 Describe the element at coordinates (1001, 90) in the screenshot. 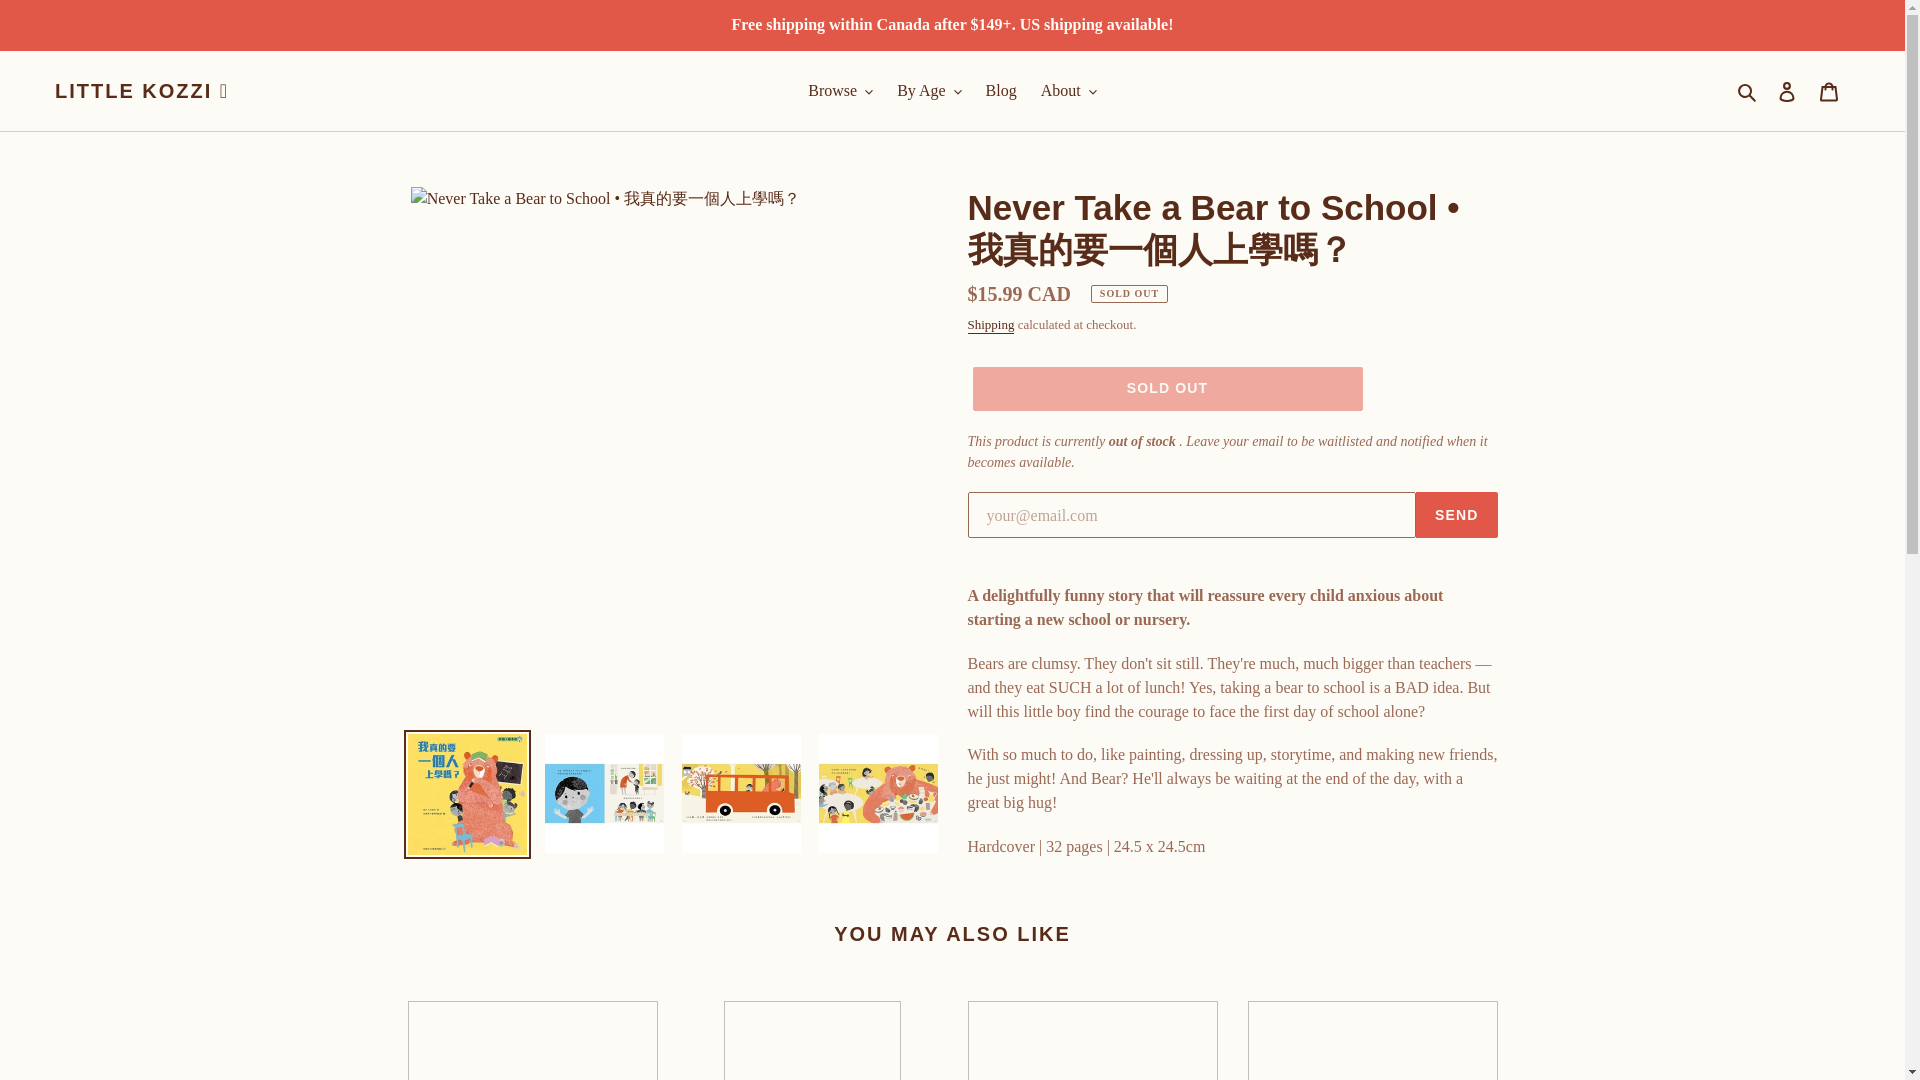

I see `Blog` at that location.